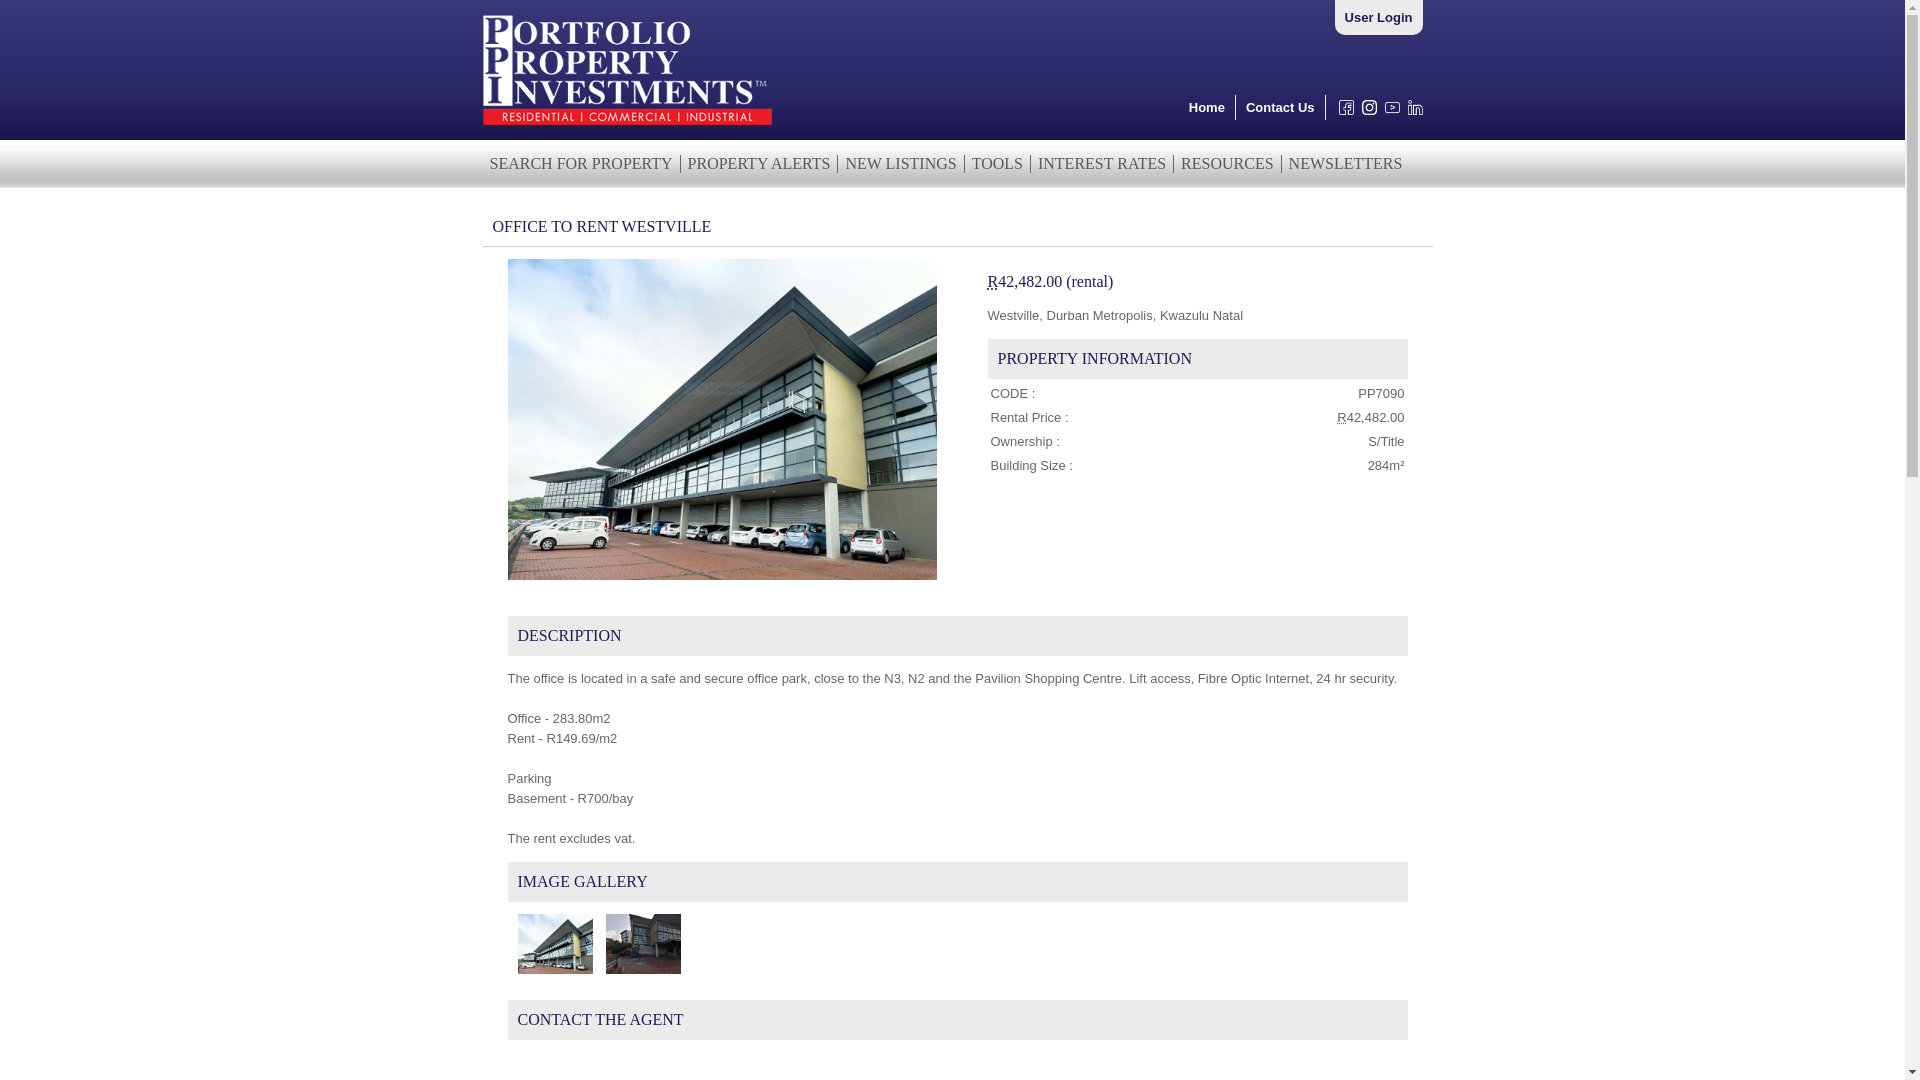 Image resolution: width=1920 pixels, height=1080 pixels. I want to click on INTEREST RATES, so click(1102, 164).